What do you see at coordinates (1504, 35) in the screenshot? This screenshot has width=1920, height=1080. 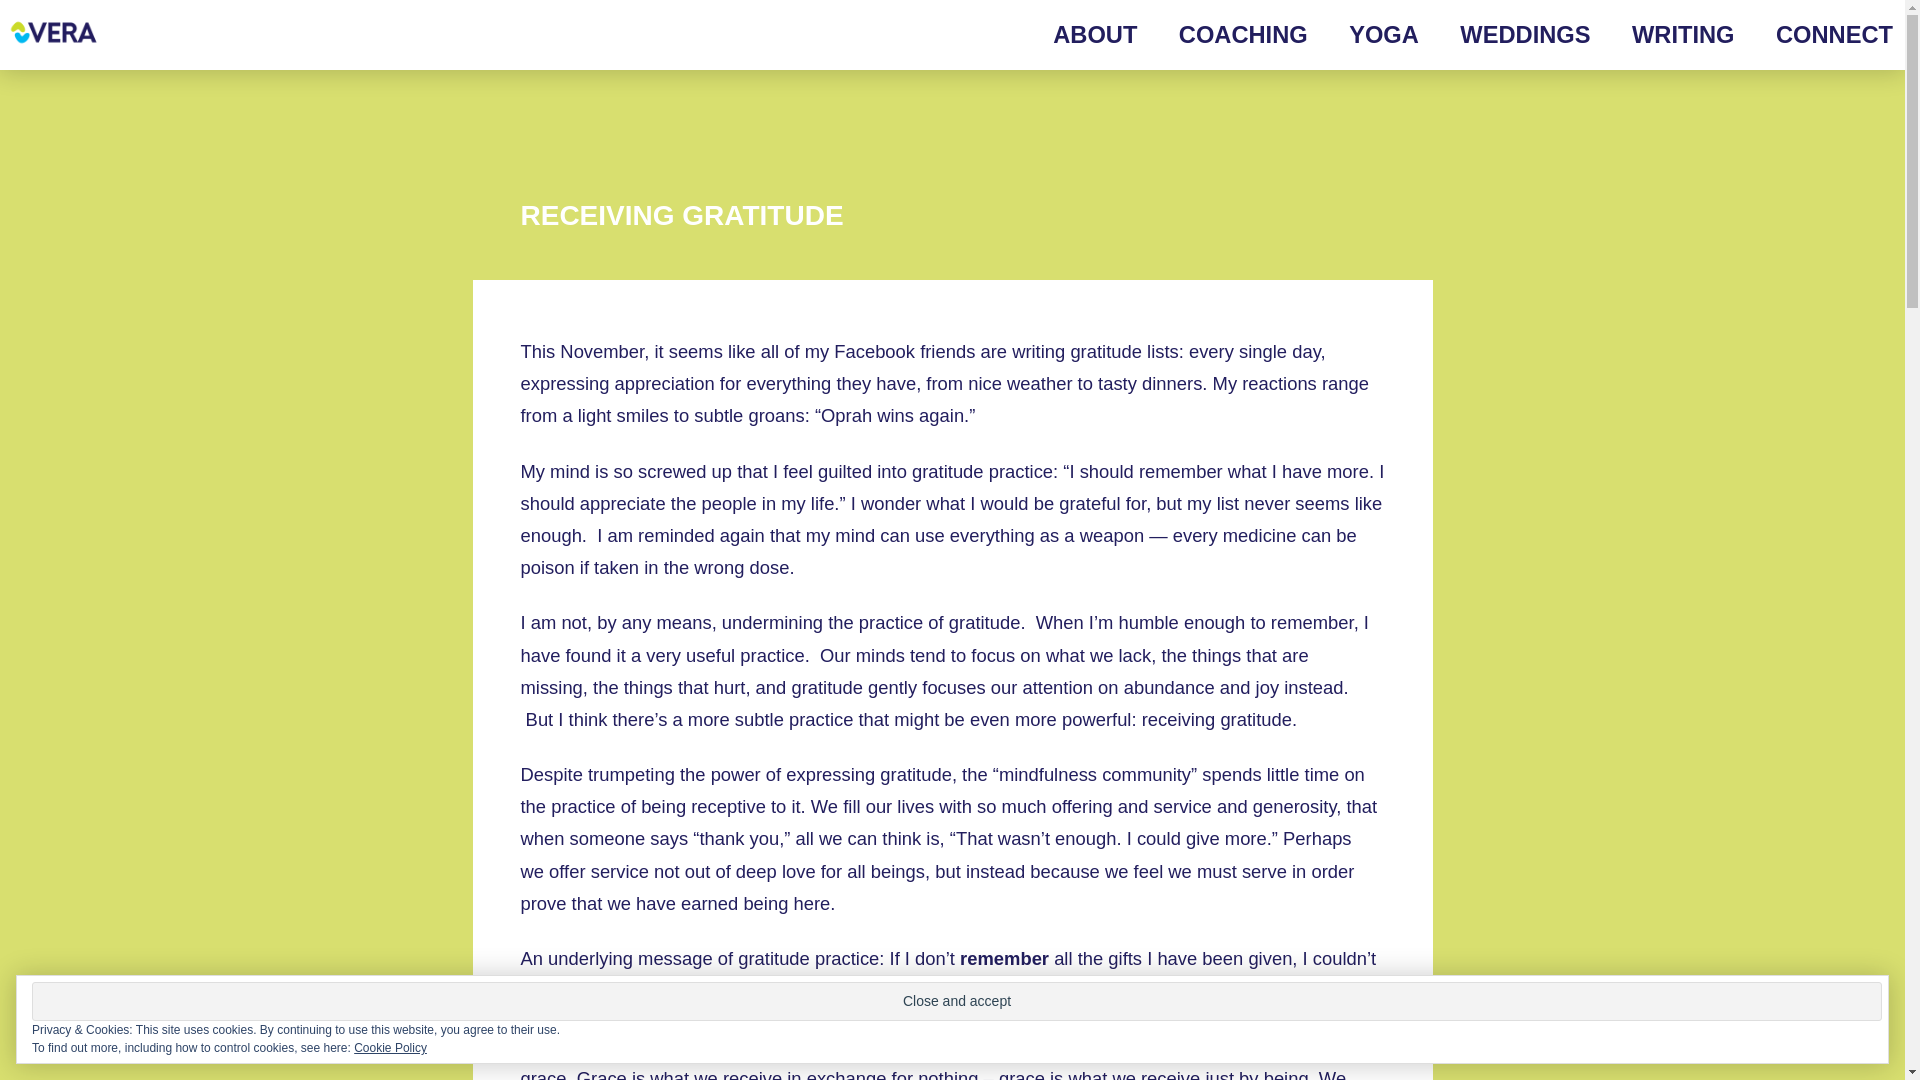 I see `WEDDINGS` at bounding box center [1504, 35].